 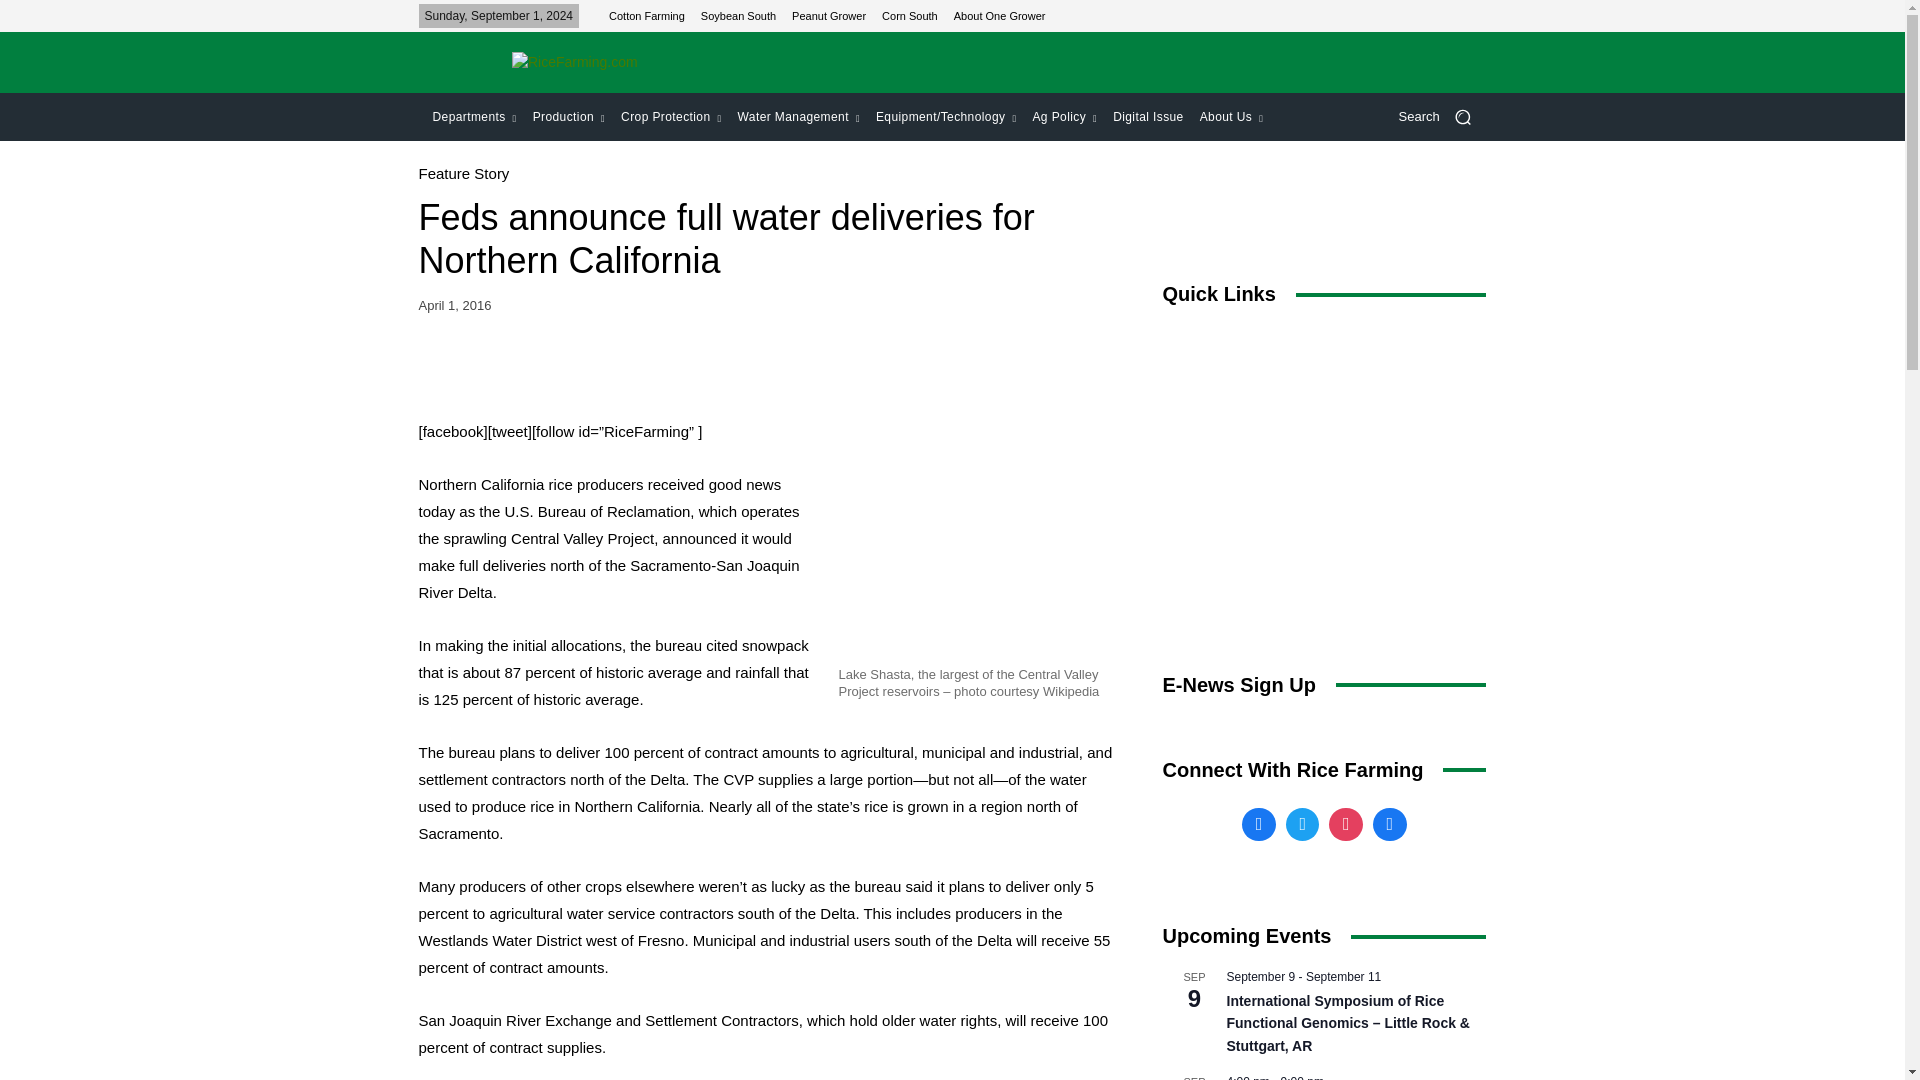 What do you see at coordinates (828, 14) in the screenshot?
I see `Peanut Grower` at bounding box center [828, 14].